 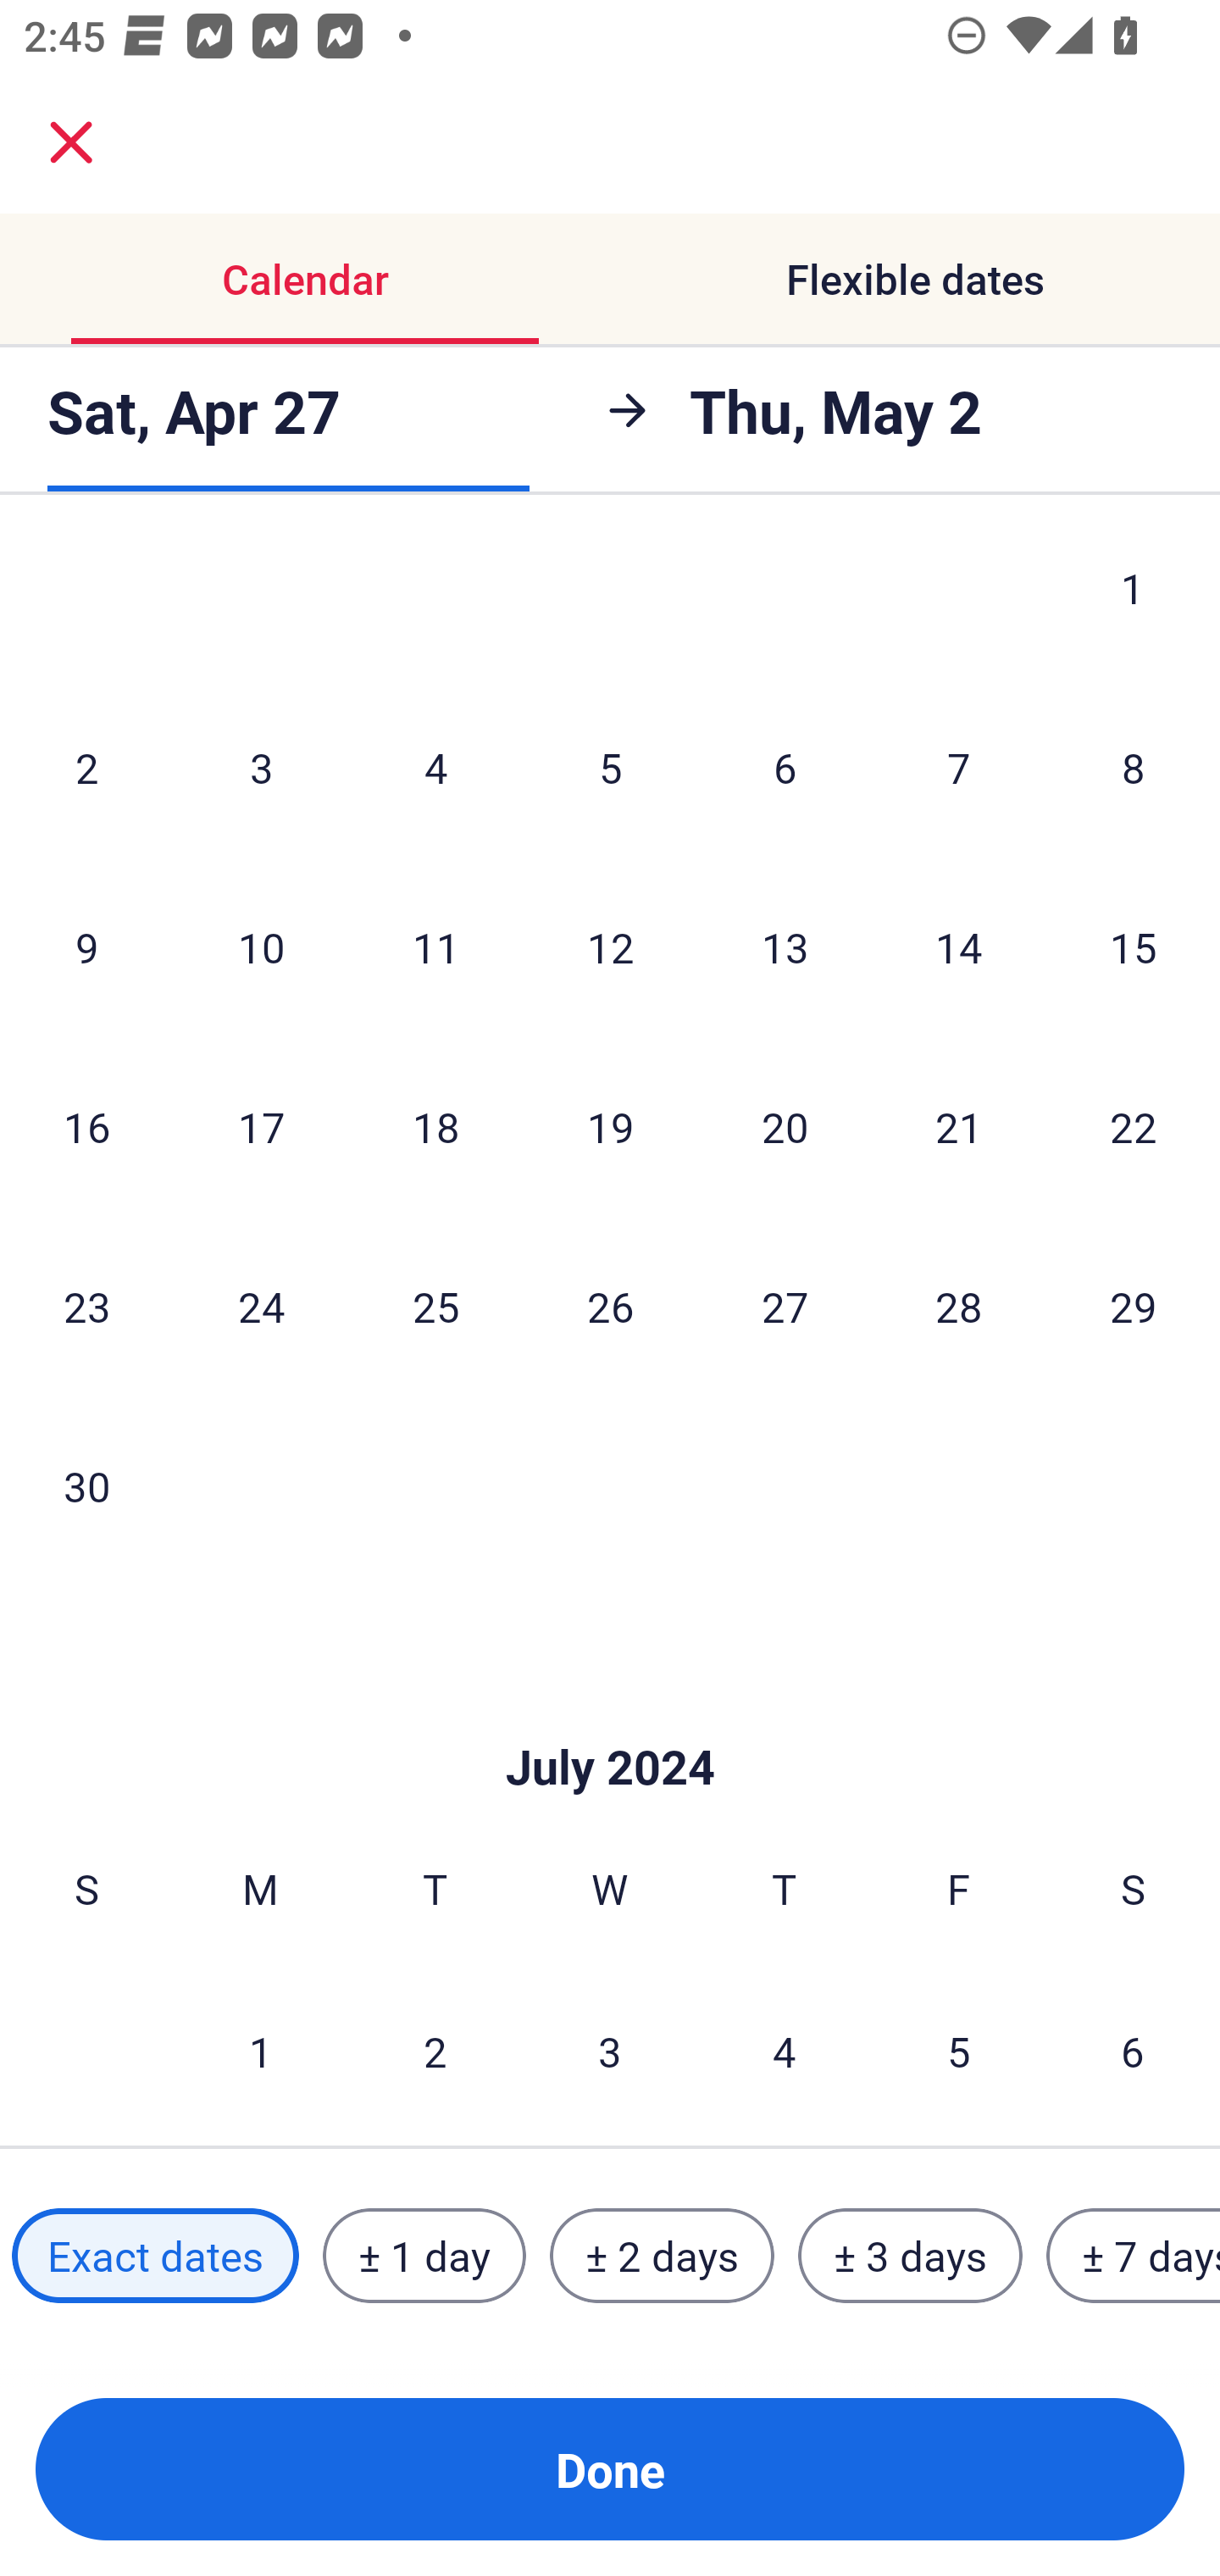 I want to click on 24 Monday, June 24, 2024, so click(x=261, y=1305).